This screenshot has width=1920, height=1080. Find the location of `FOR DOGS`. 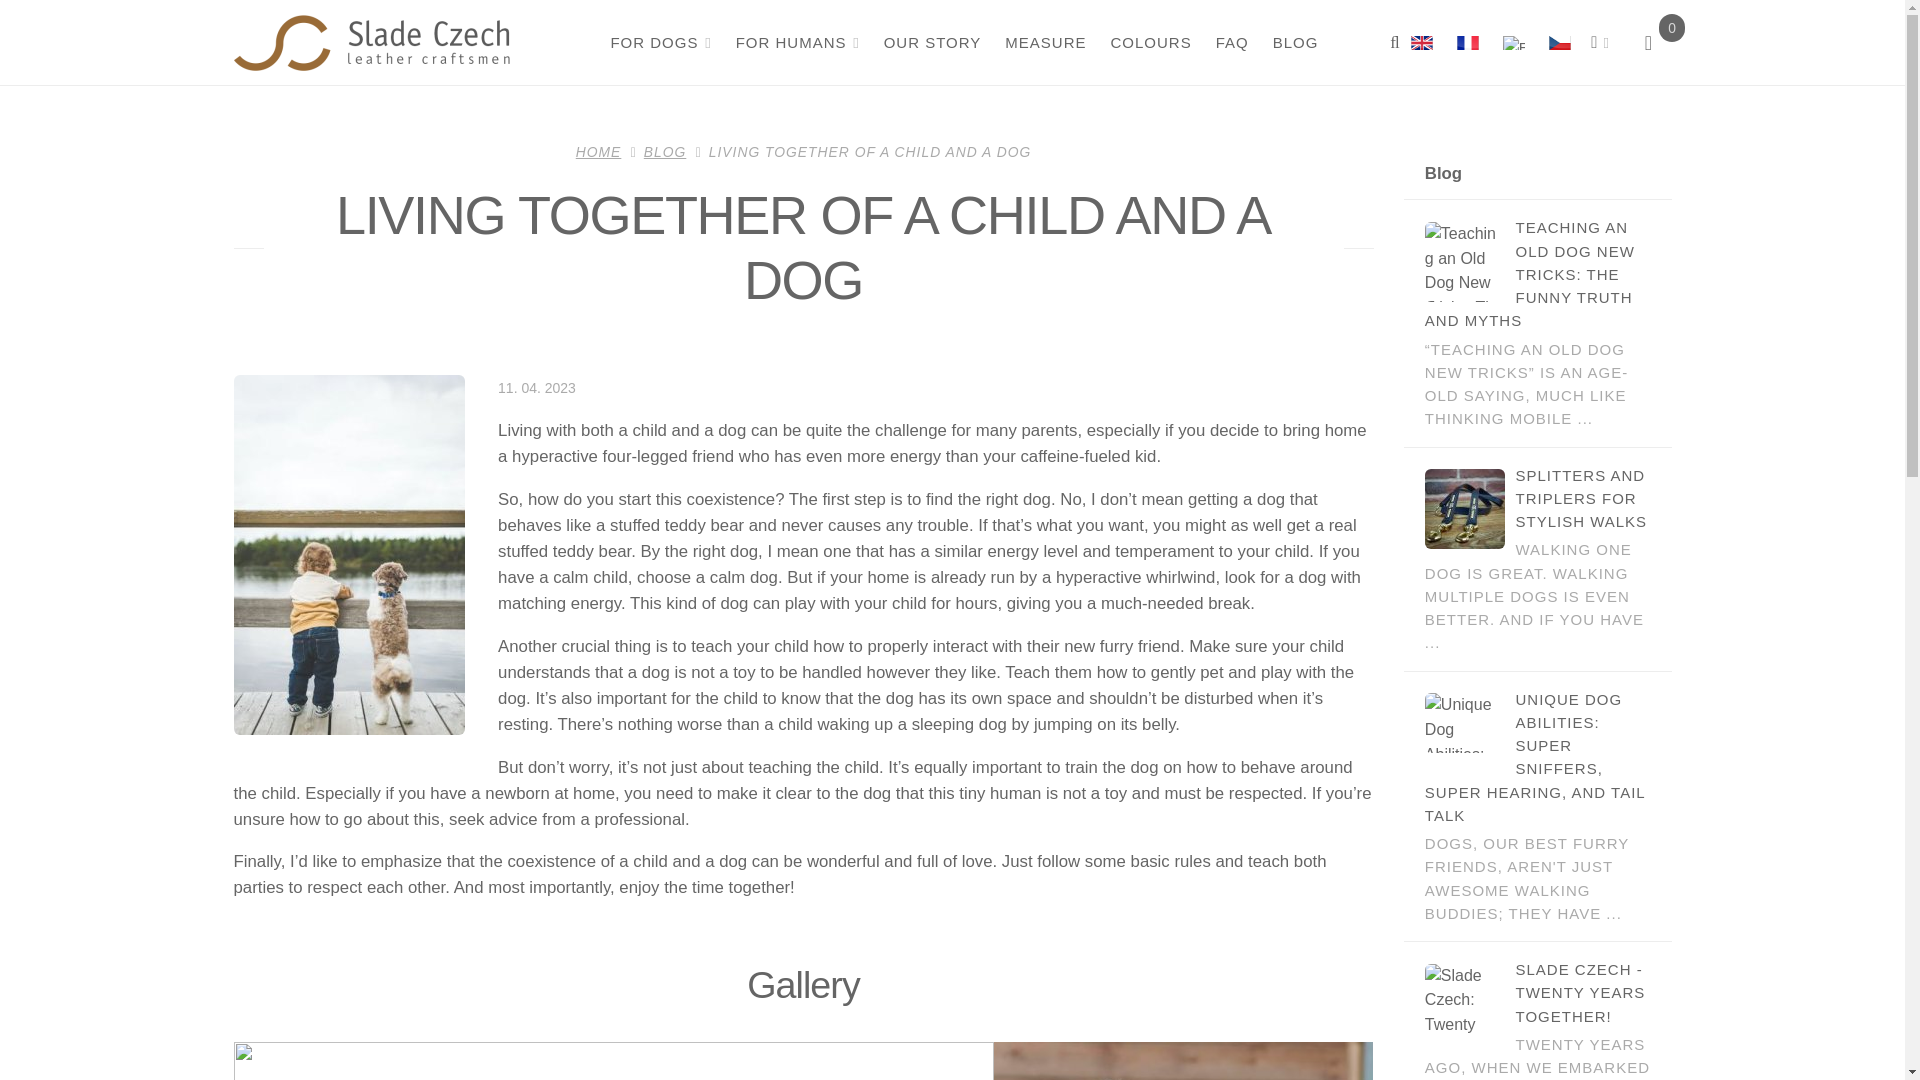

FOR DOGS is located at coordinates (659, 42).